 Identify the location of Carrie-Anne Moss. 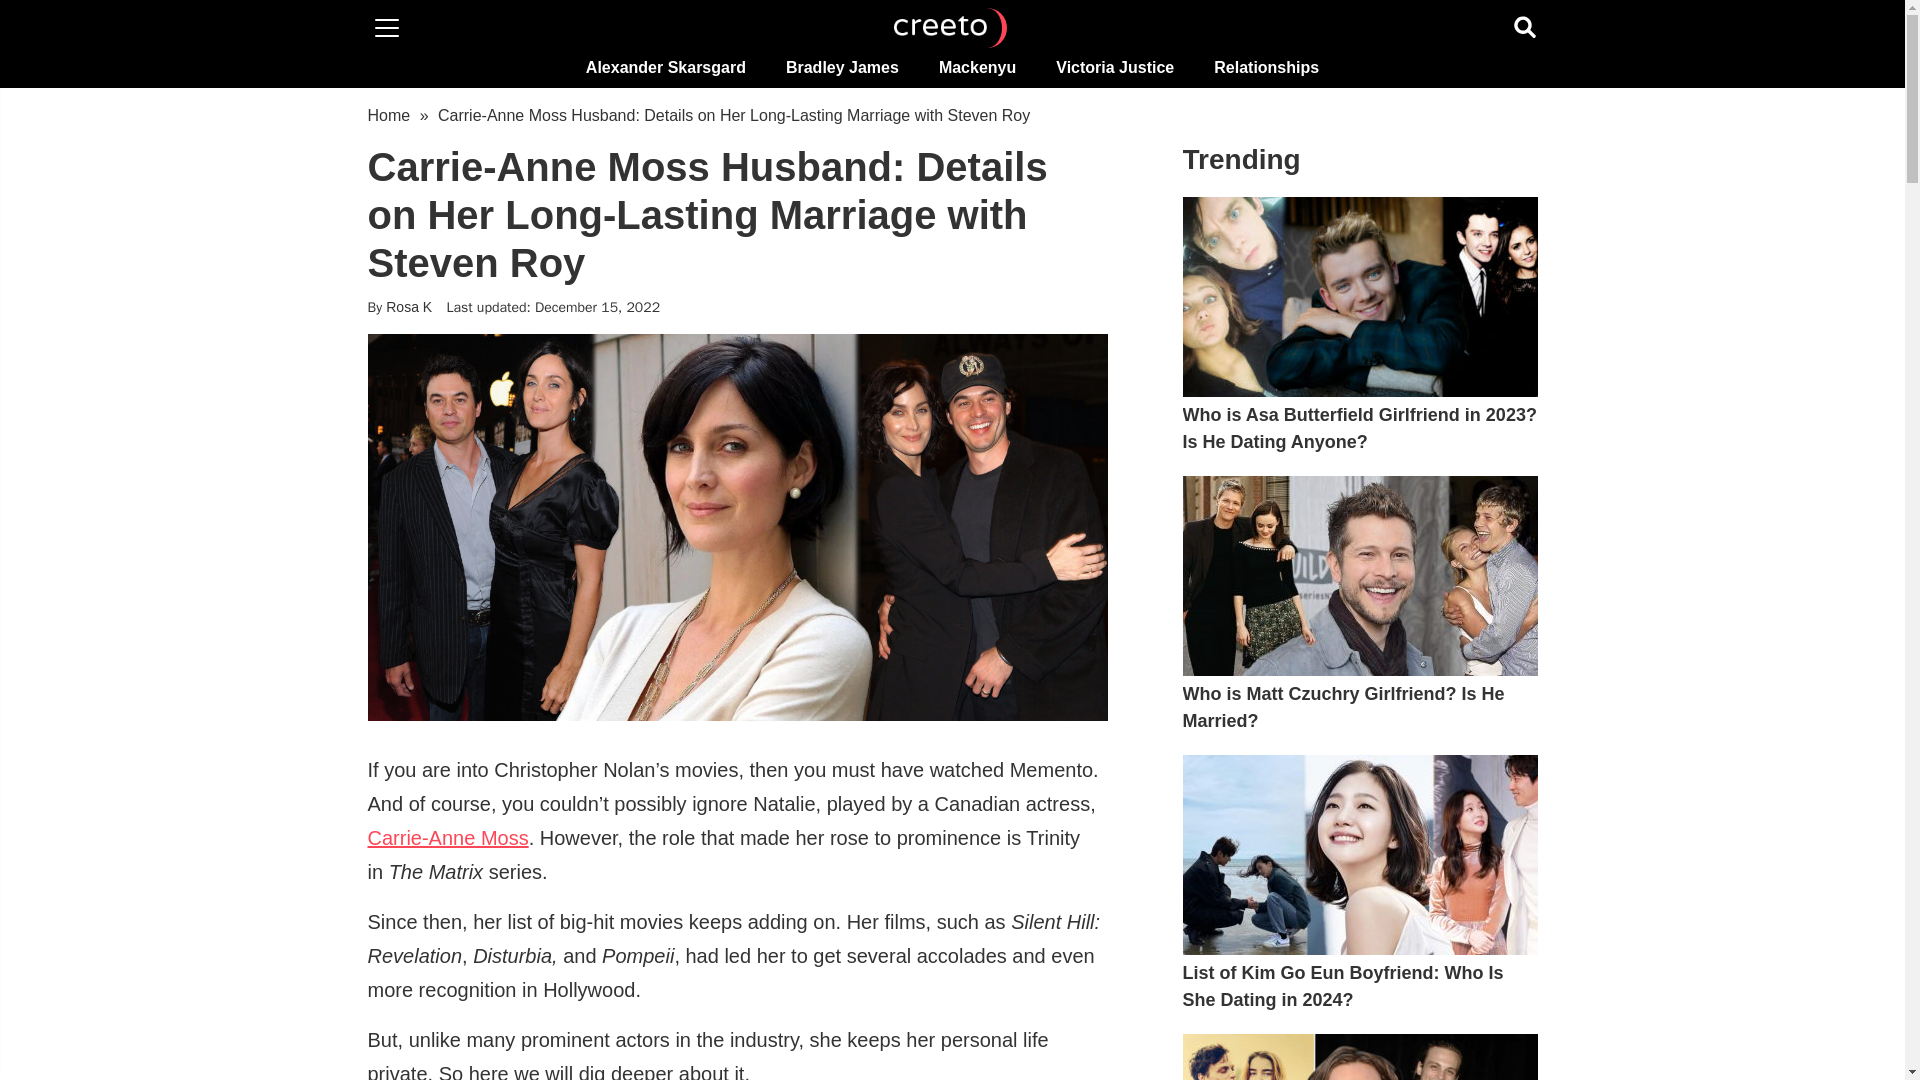
(448, 838).